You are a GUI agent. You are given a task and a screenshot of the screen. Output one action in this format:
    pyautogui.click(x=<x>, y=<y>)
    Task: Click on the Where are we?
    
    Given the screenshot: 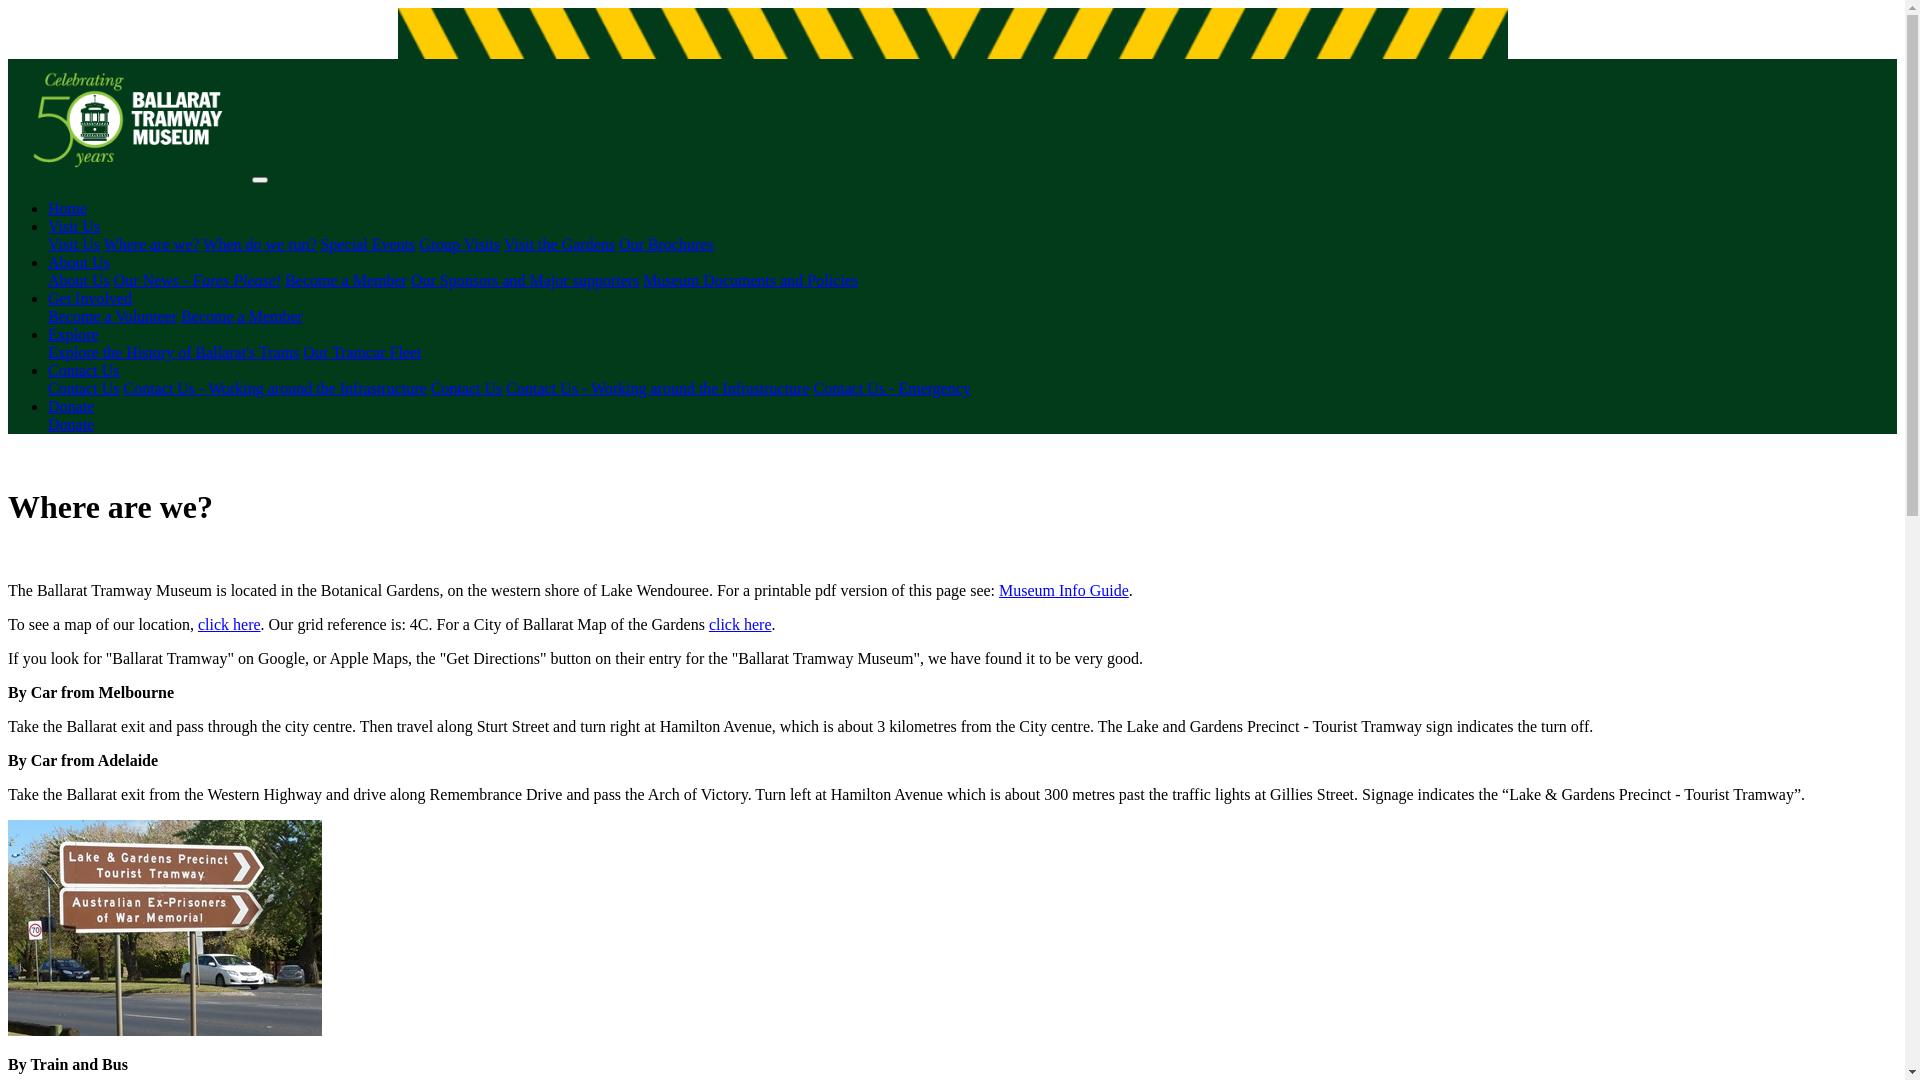 What is the action you would take?
    pyautogui.click(x=152, y=244)
    